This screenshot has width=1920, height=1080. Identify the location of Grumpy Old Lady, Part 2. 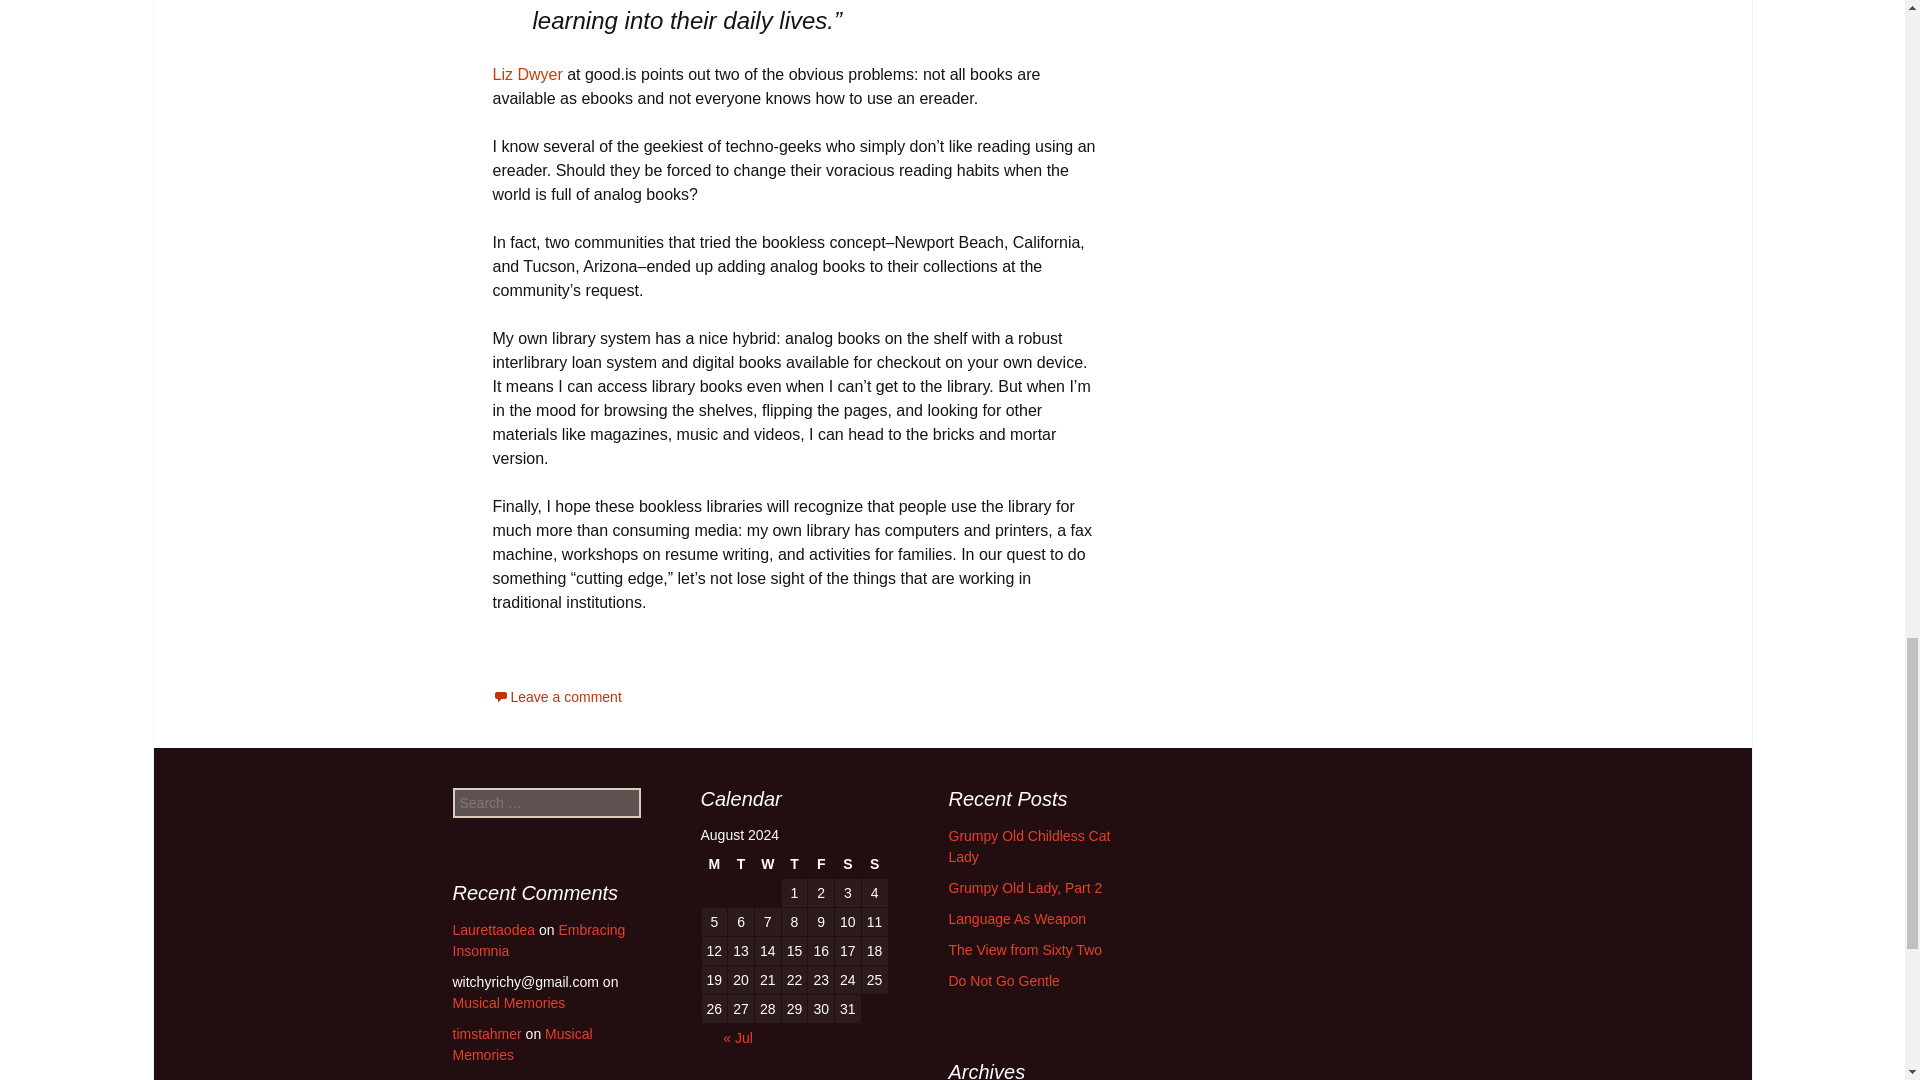
(1025, 888).